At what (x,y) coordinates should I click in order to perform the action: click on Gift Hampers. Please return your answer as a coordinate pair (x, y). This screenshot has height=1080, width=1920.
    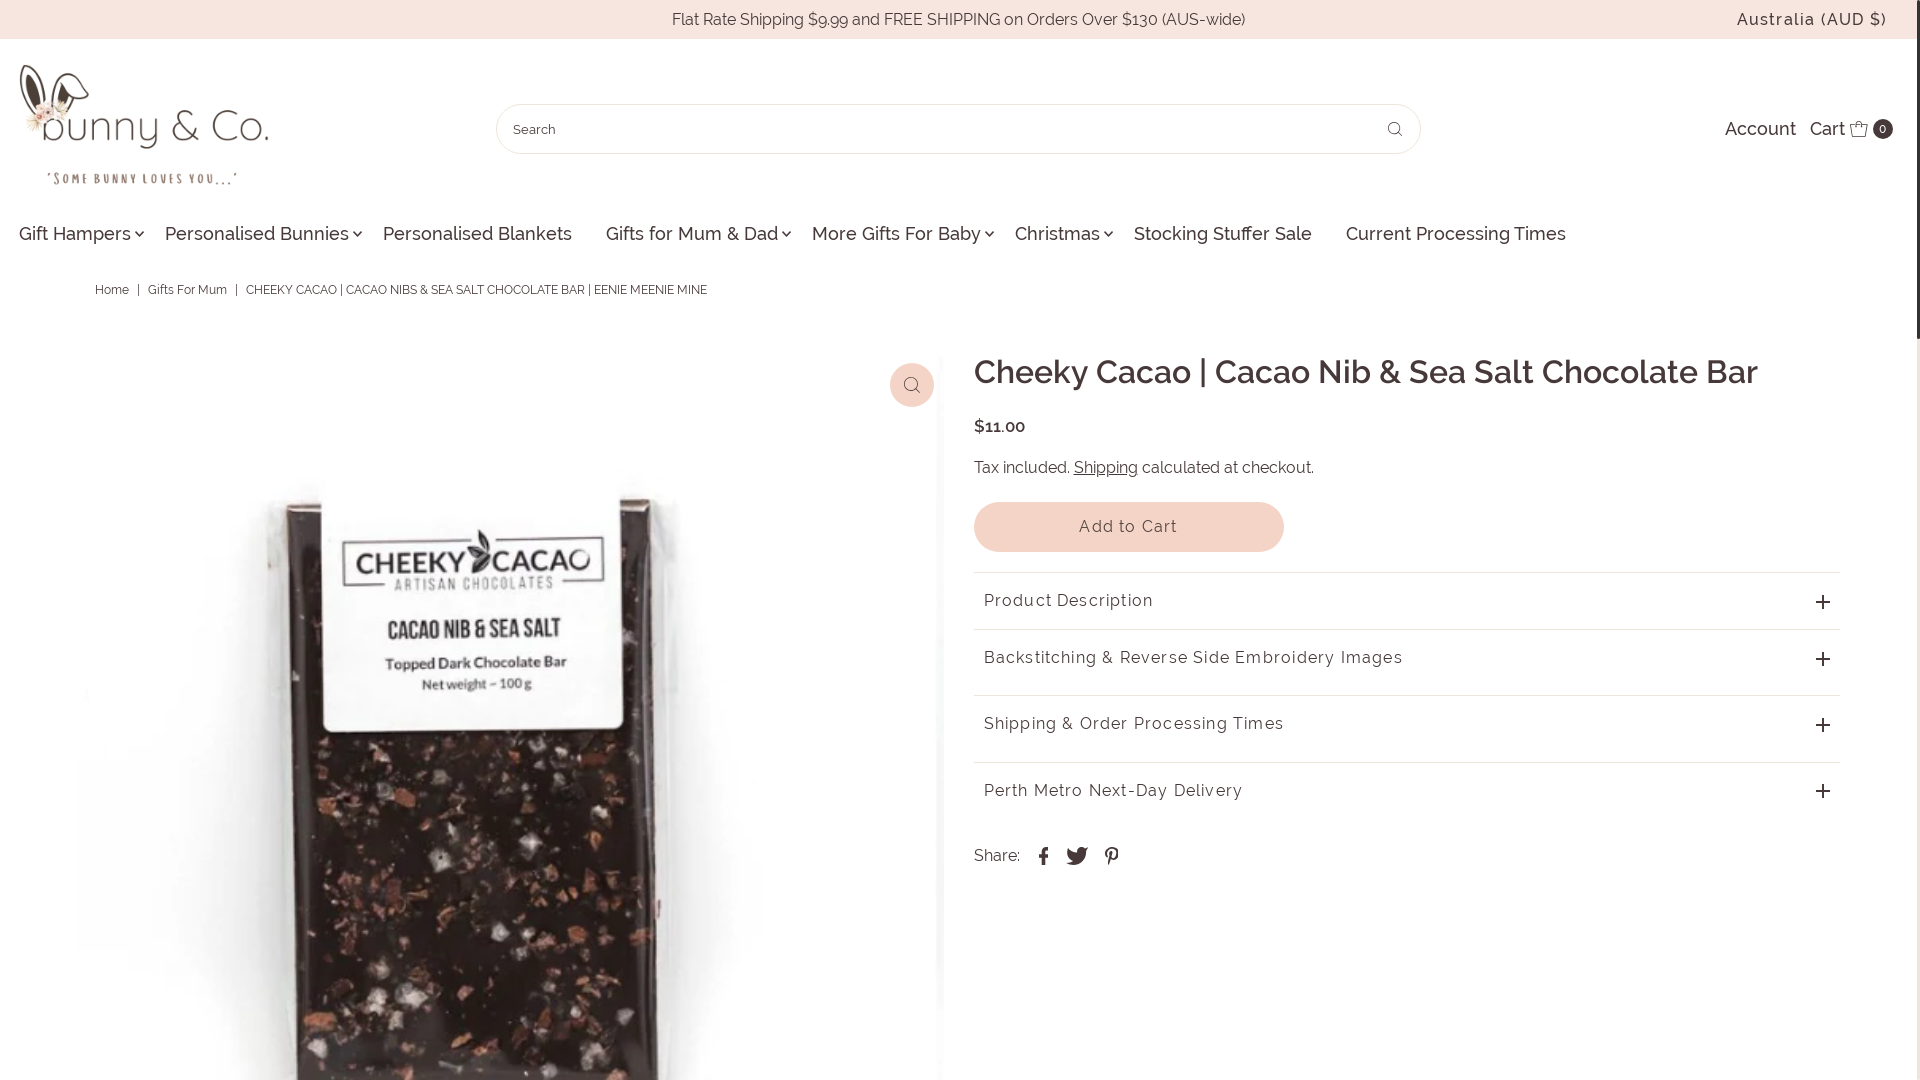
    Looking at the image, I should click on (75, 234).